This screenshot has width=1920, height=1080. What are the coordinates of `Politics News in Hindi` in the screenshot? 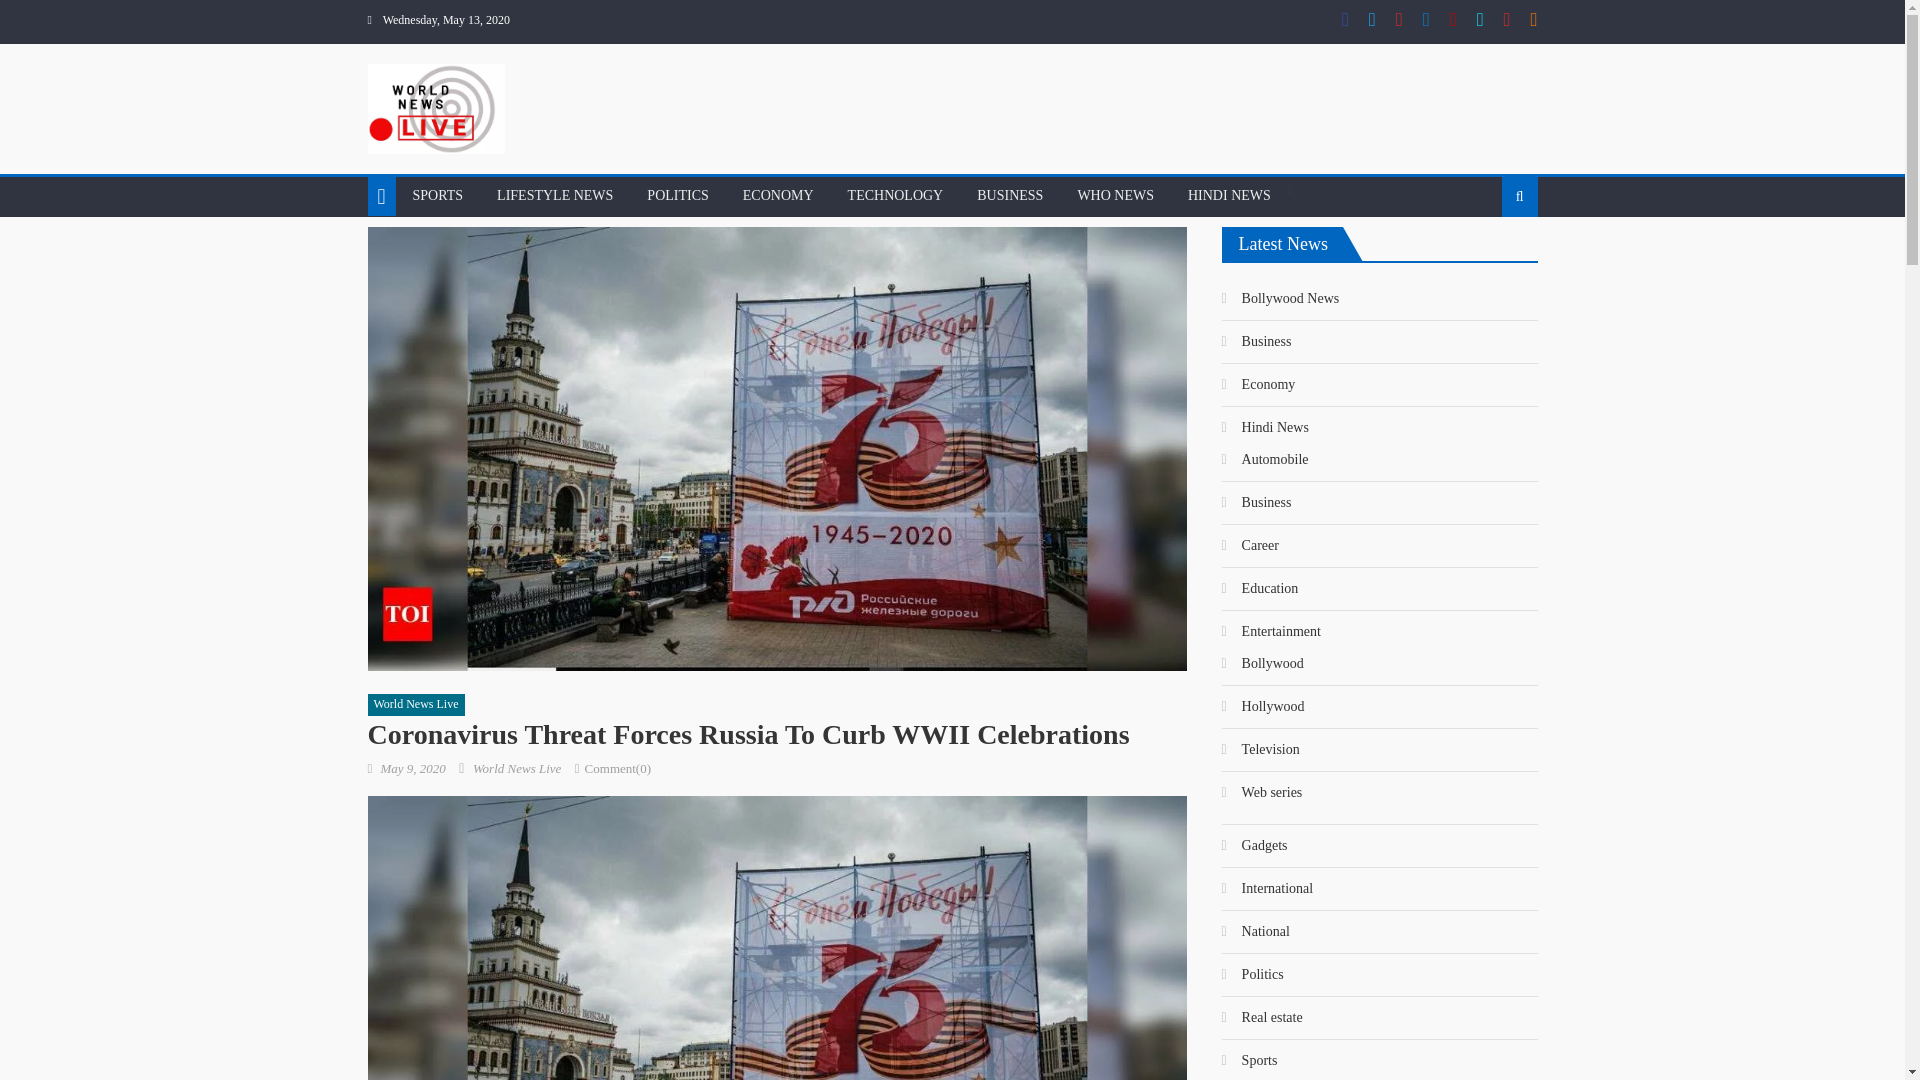 It's located at (1252, 975).